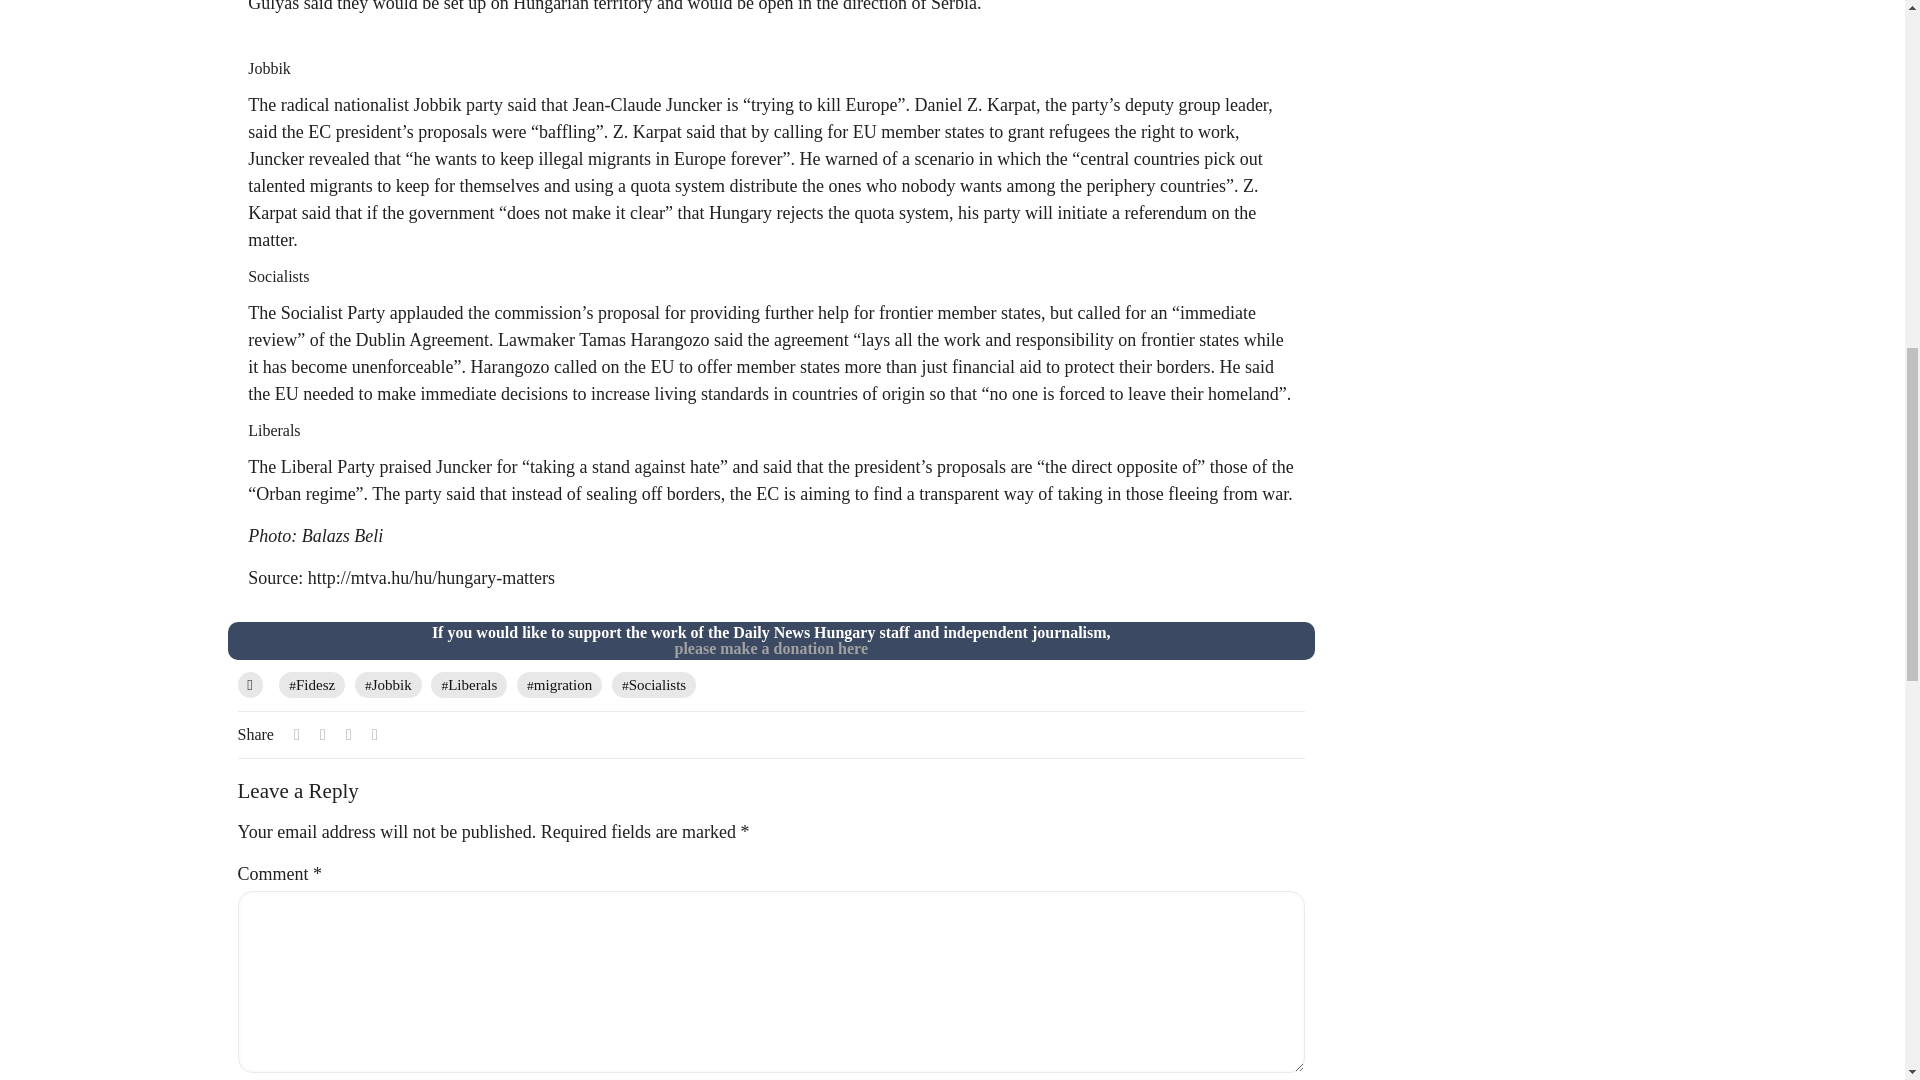 Image resolution: width=1920 pixels, height=1080 pixels. I want to click on Socialists, so click(654, 684).